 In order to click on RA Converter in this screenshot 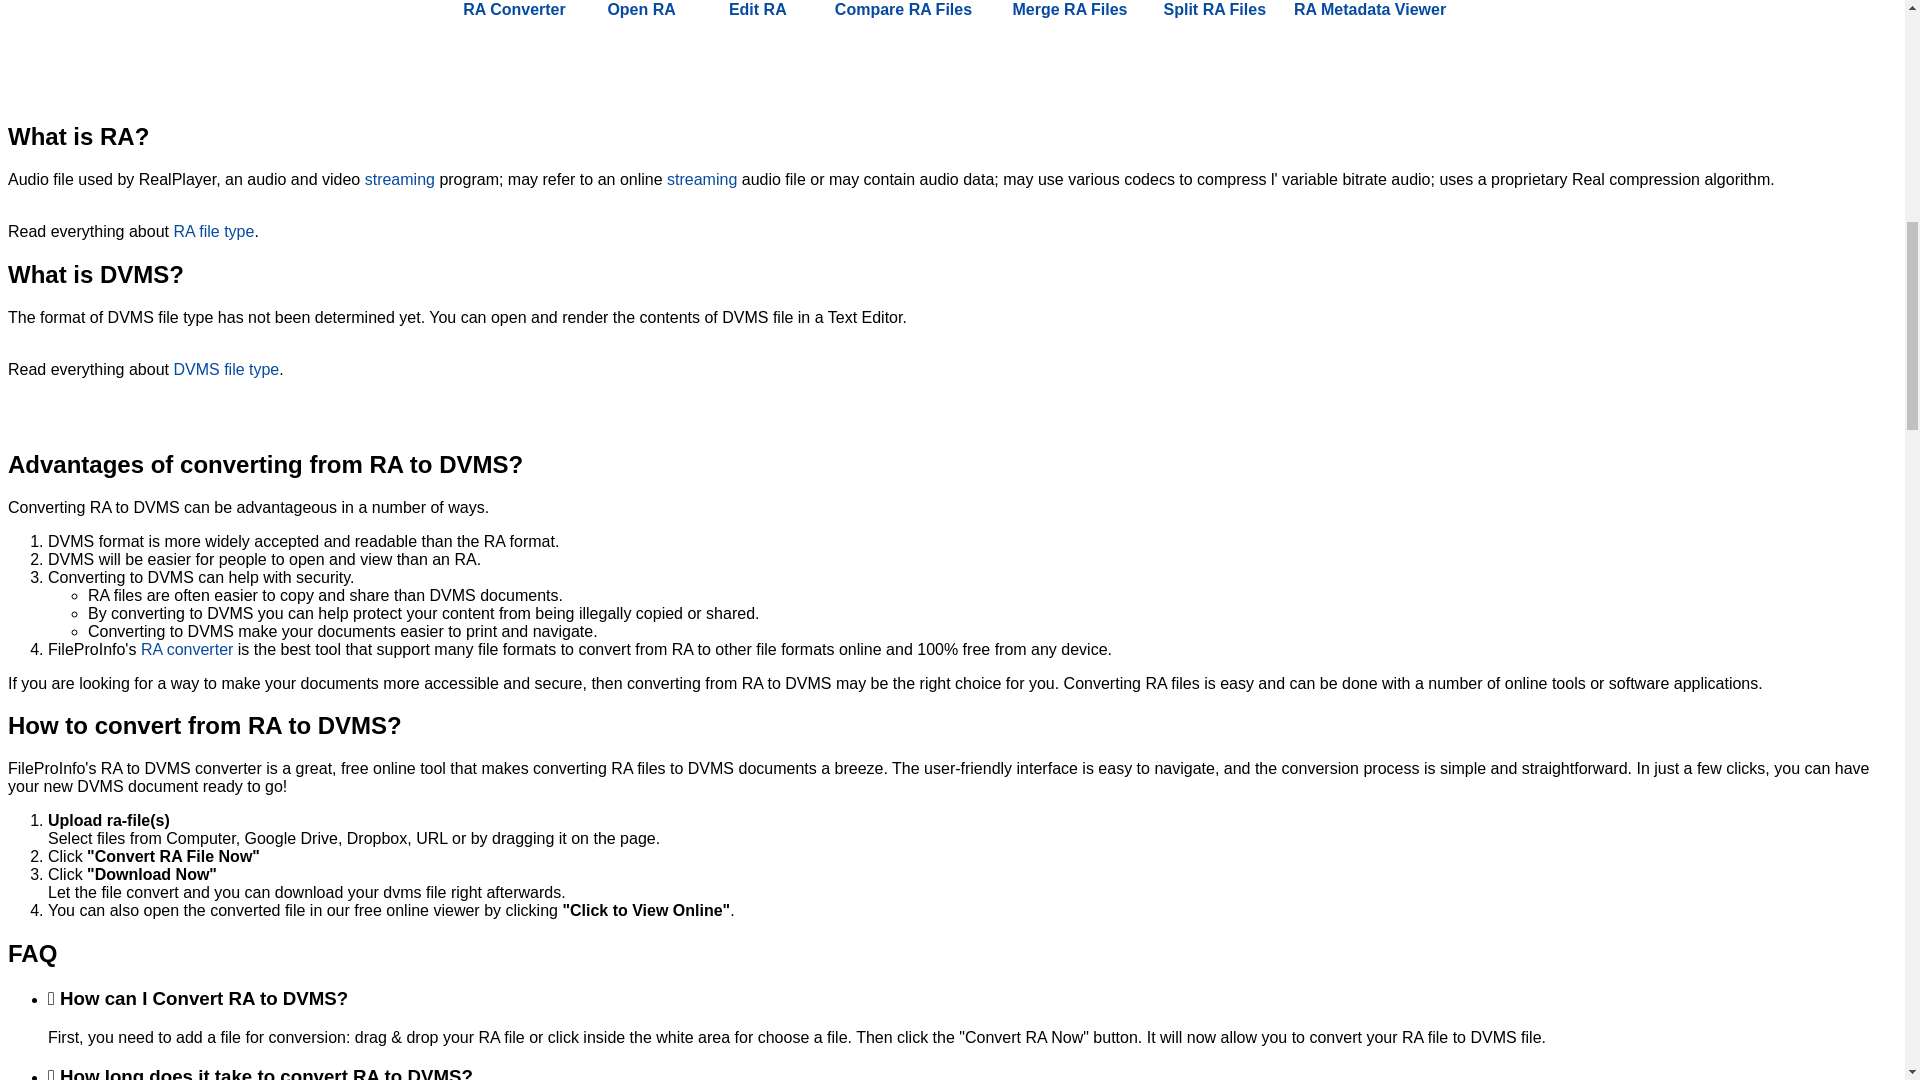, I will do `click(514, 9)`.